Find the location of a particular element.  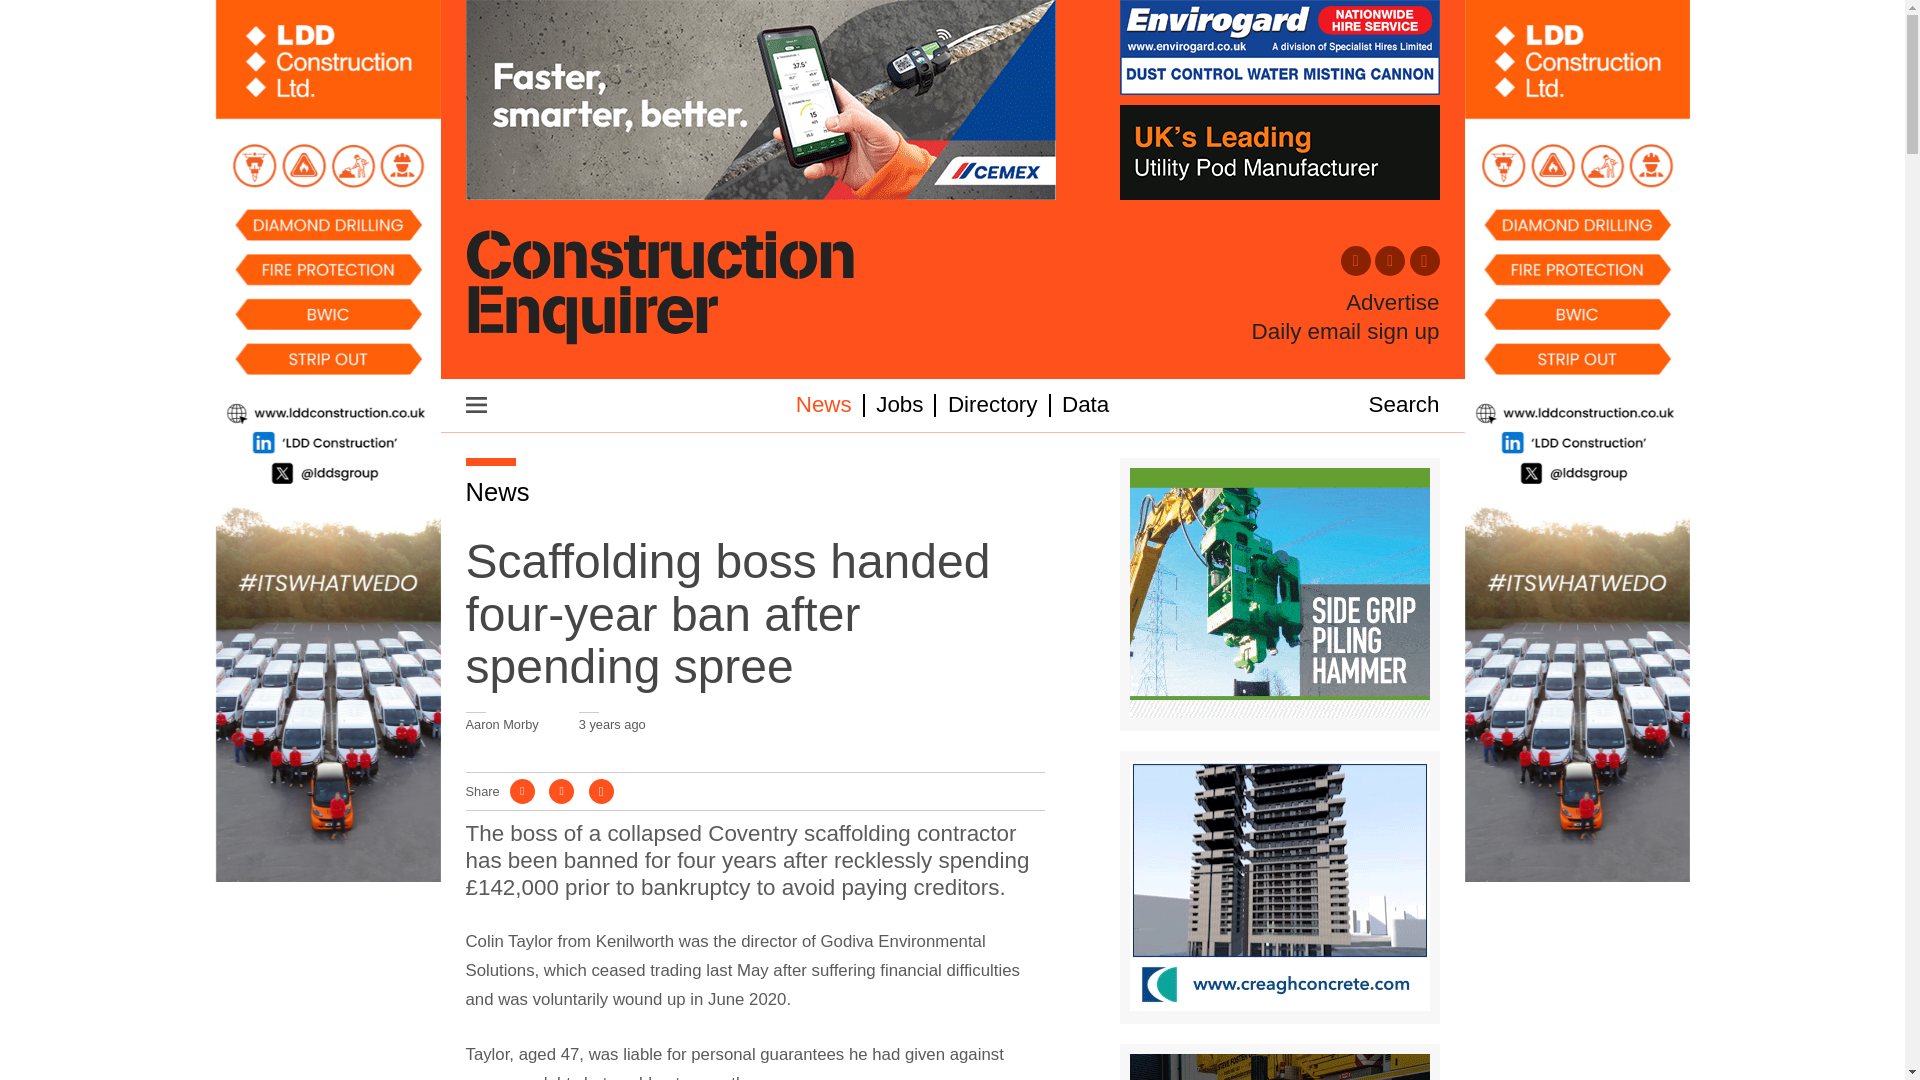

Advertise is located at coordinates (1392, 303).